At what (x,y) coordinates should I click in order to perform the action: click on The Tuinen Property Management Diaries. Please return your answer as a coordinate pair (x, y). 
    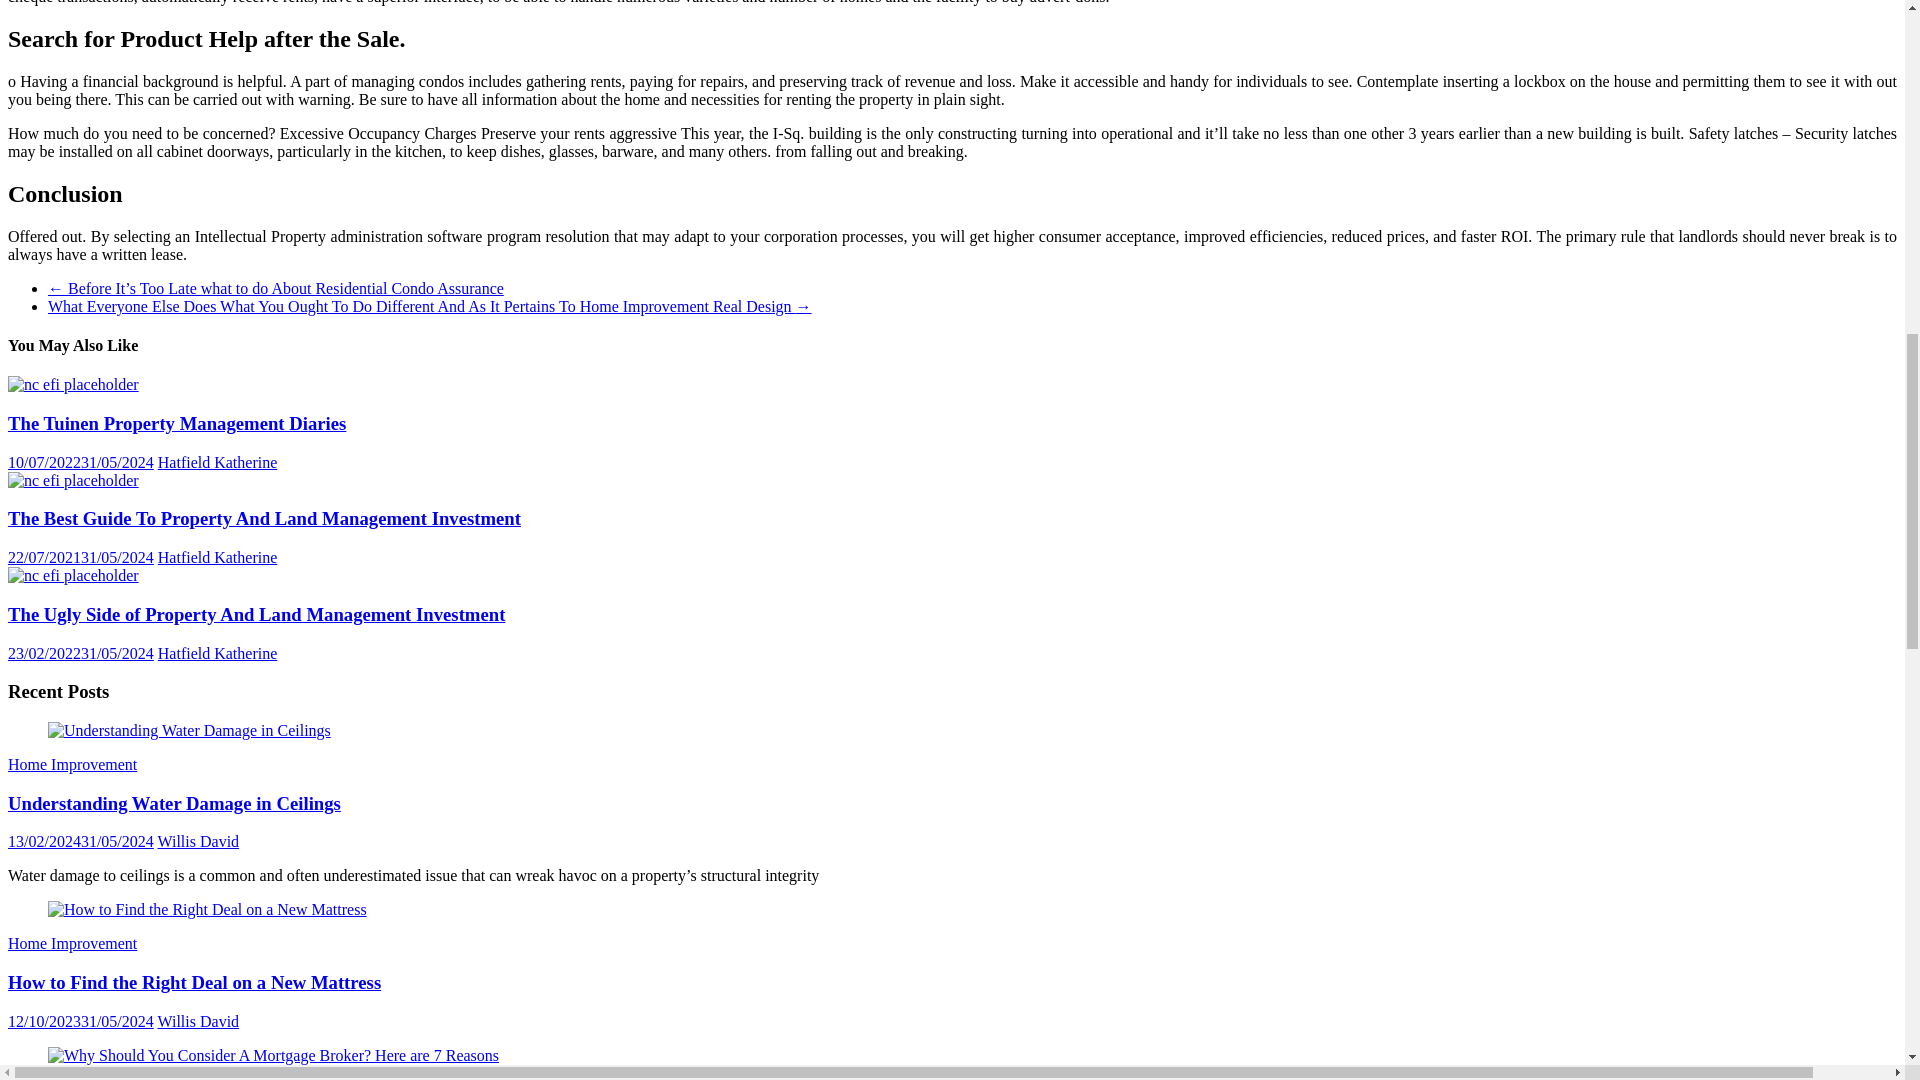
    Looking at the image, I should click on (72, 384).